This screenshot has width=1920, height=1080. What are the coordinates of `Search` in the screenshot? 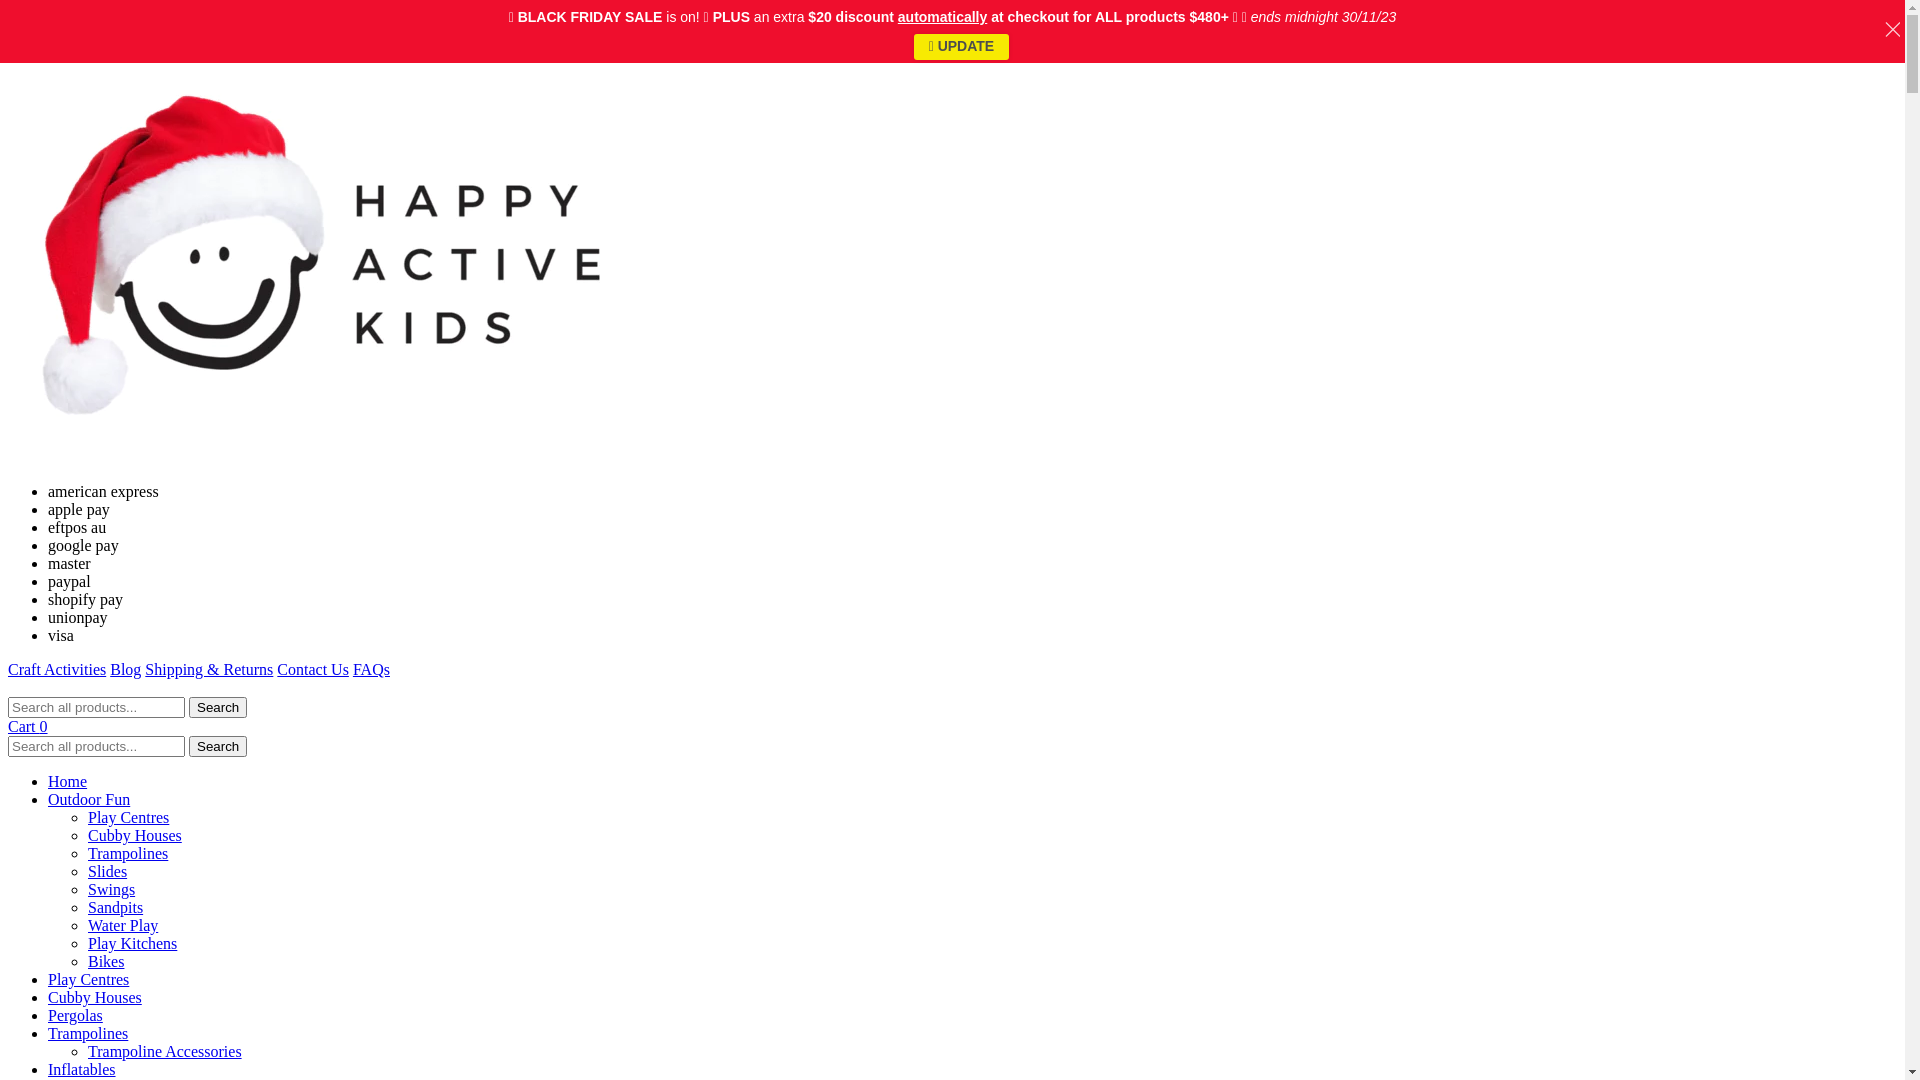 It's located at (218, 746).